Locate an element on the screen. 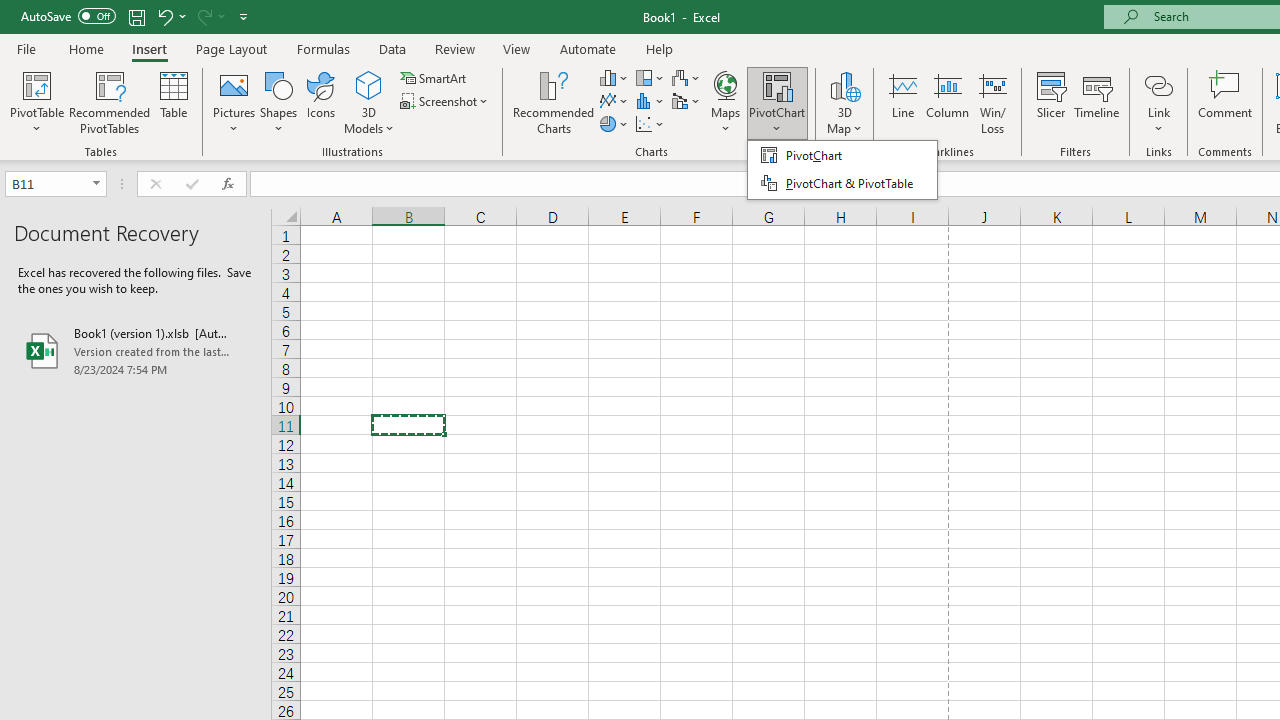 The width and height of the screenshot is (1280, 720). Timeline is located at coordinates (1097, 102).